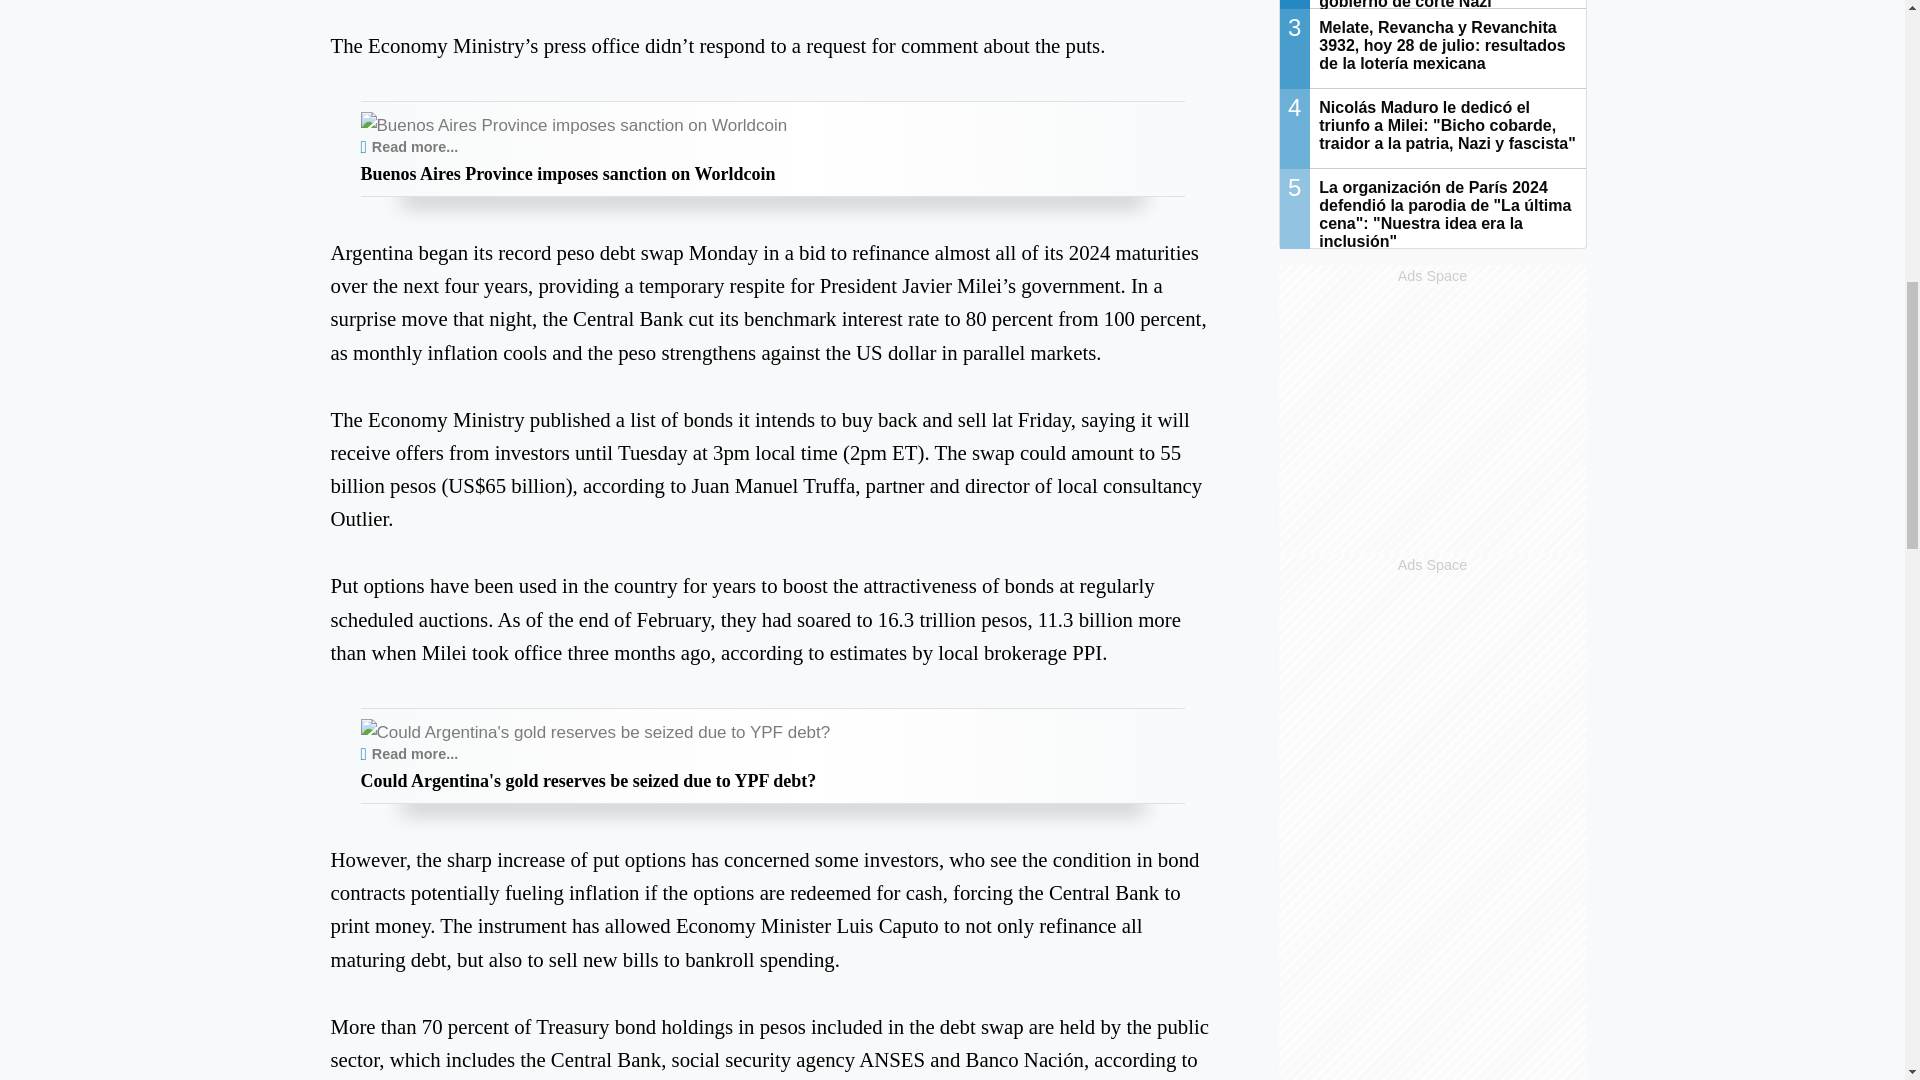 The height and width of the screenshot is (1080, 1920). I want to click on Buenos Aires Province imposes sanction on Worldcoin, so click(415, 147).